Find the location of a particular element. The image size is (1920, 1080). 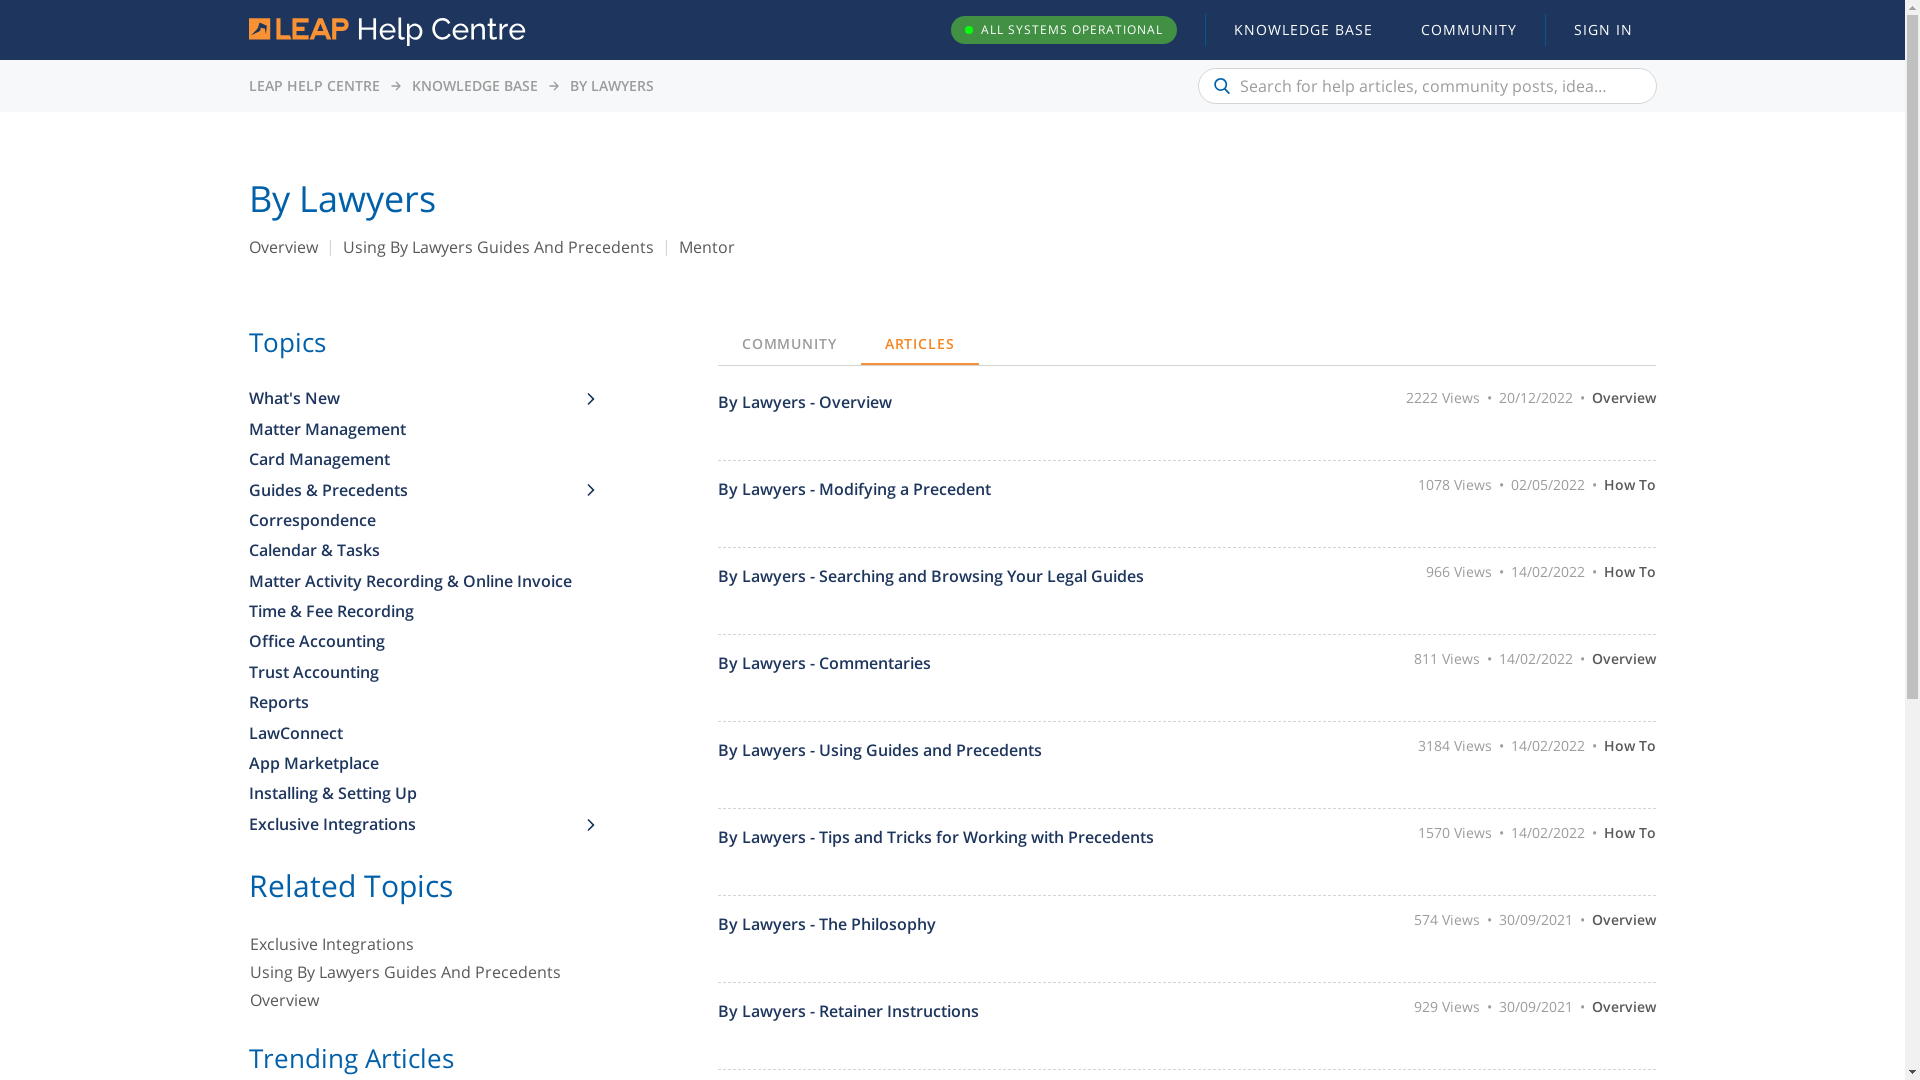

Using By Lawyers Guides And Precedents is located at coordinates (425, 974).